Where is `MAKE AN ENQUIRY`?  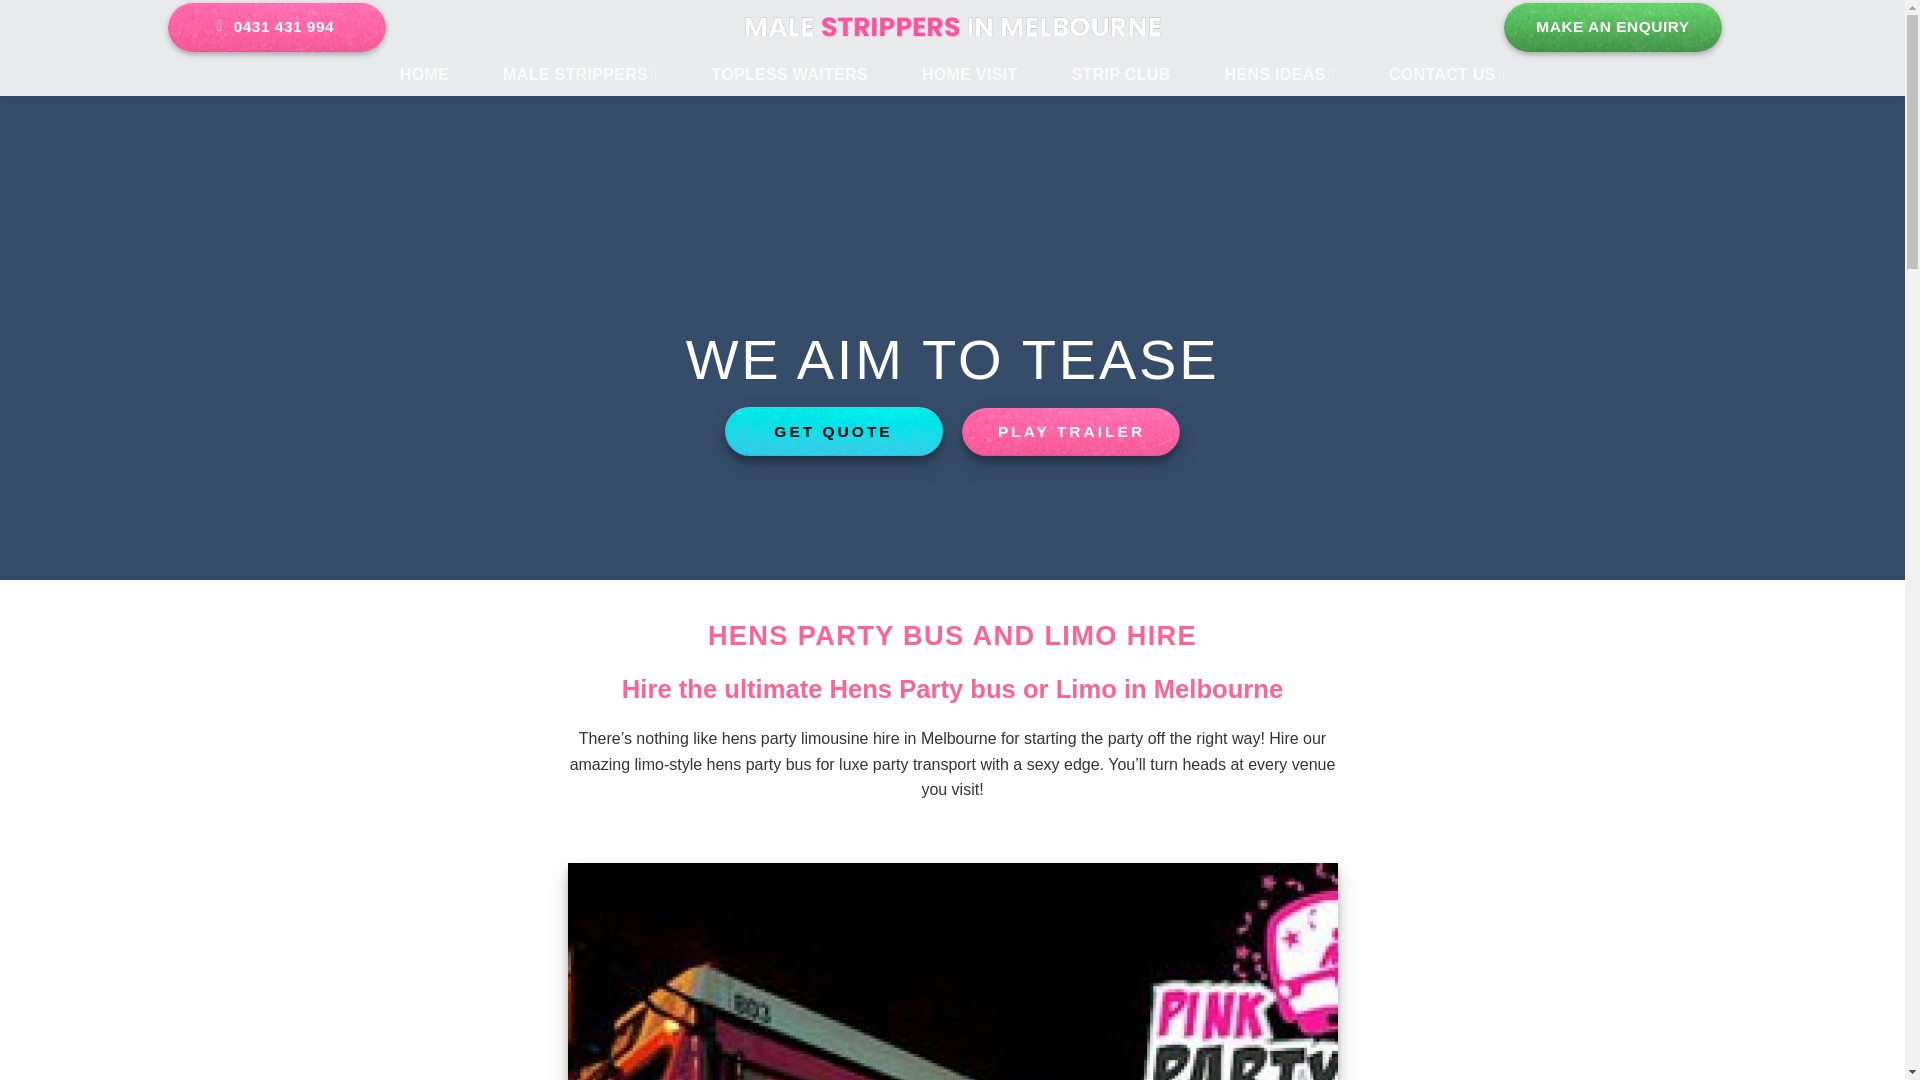
MAKE AN ENQUIRY is located at coordinates (1612, 26).